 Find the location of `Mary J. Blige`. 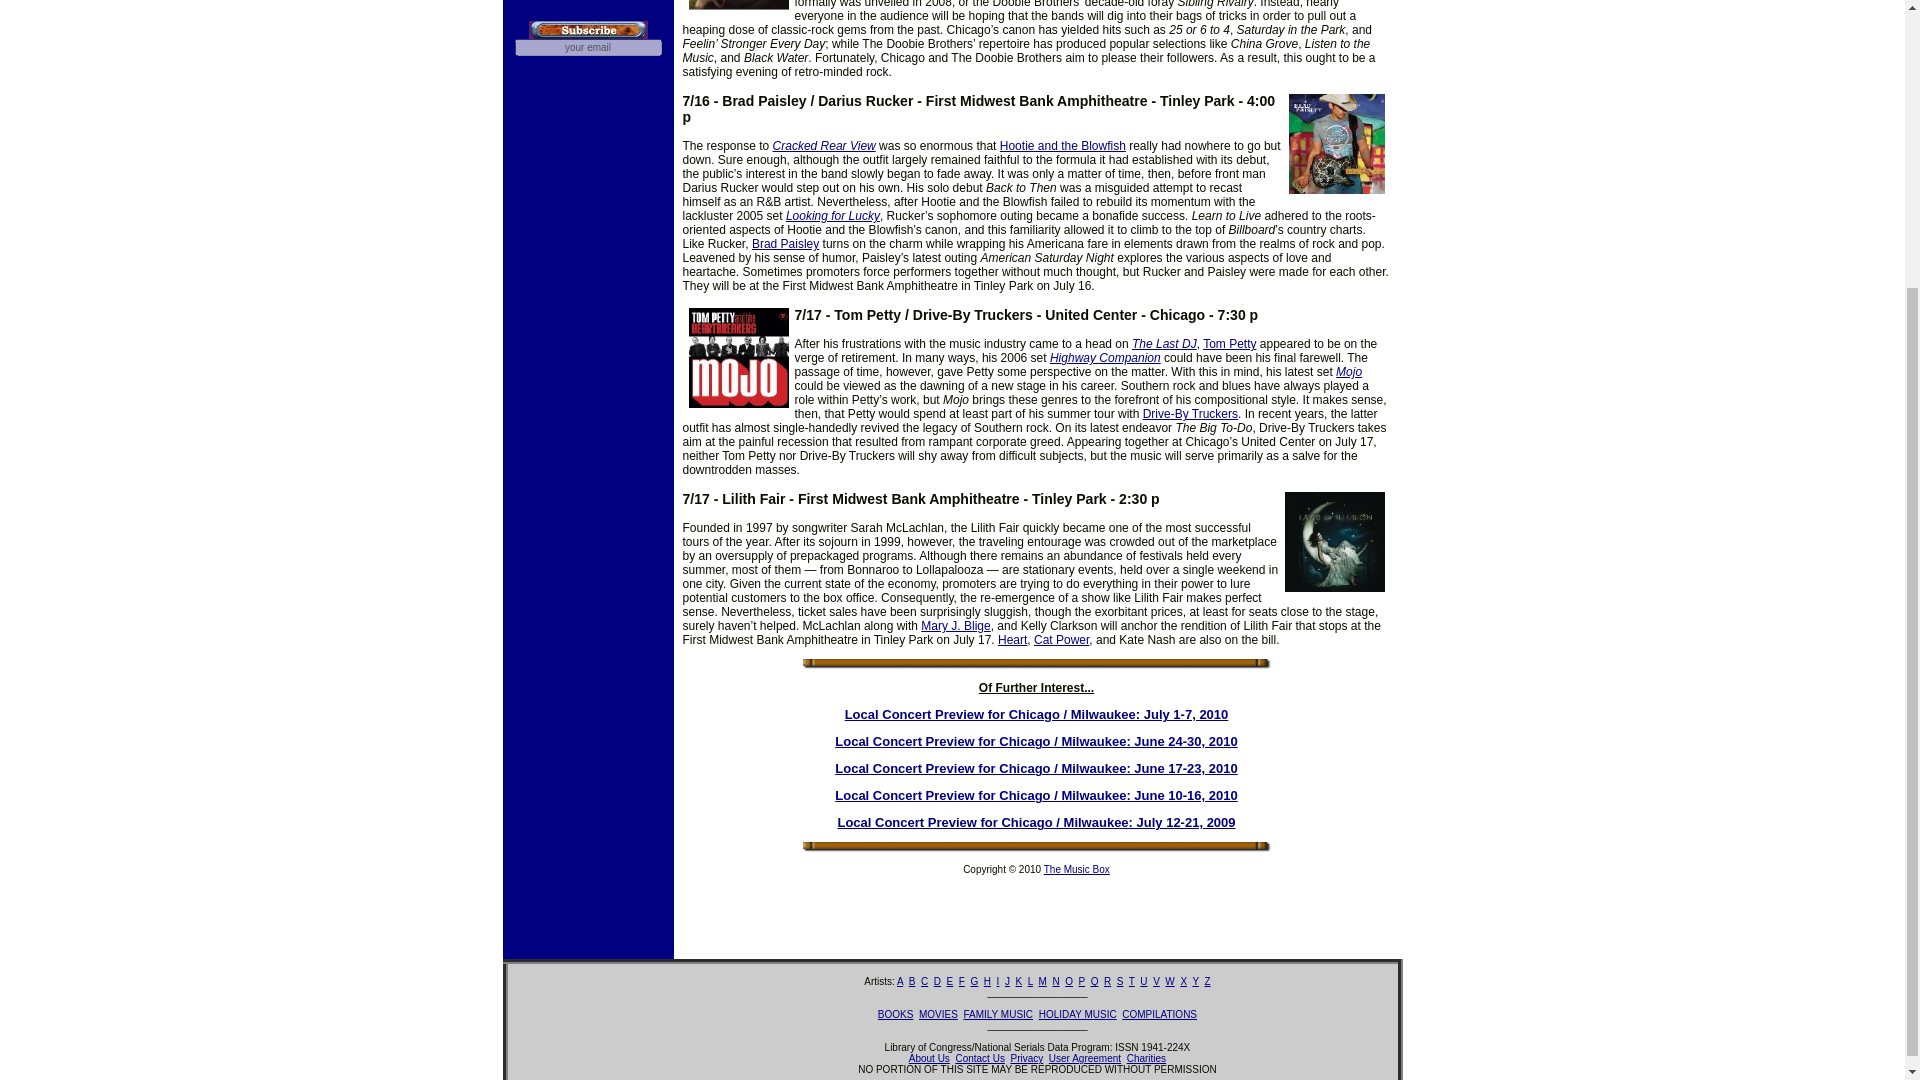

Mary J. Blige is located at coordinates (956, 625).